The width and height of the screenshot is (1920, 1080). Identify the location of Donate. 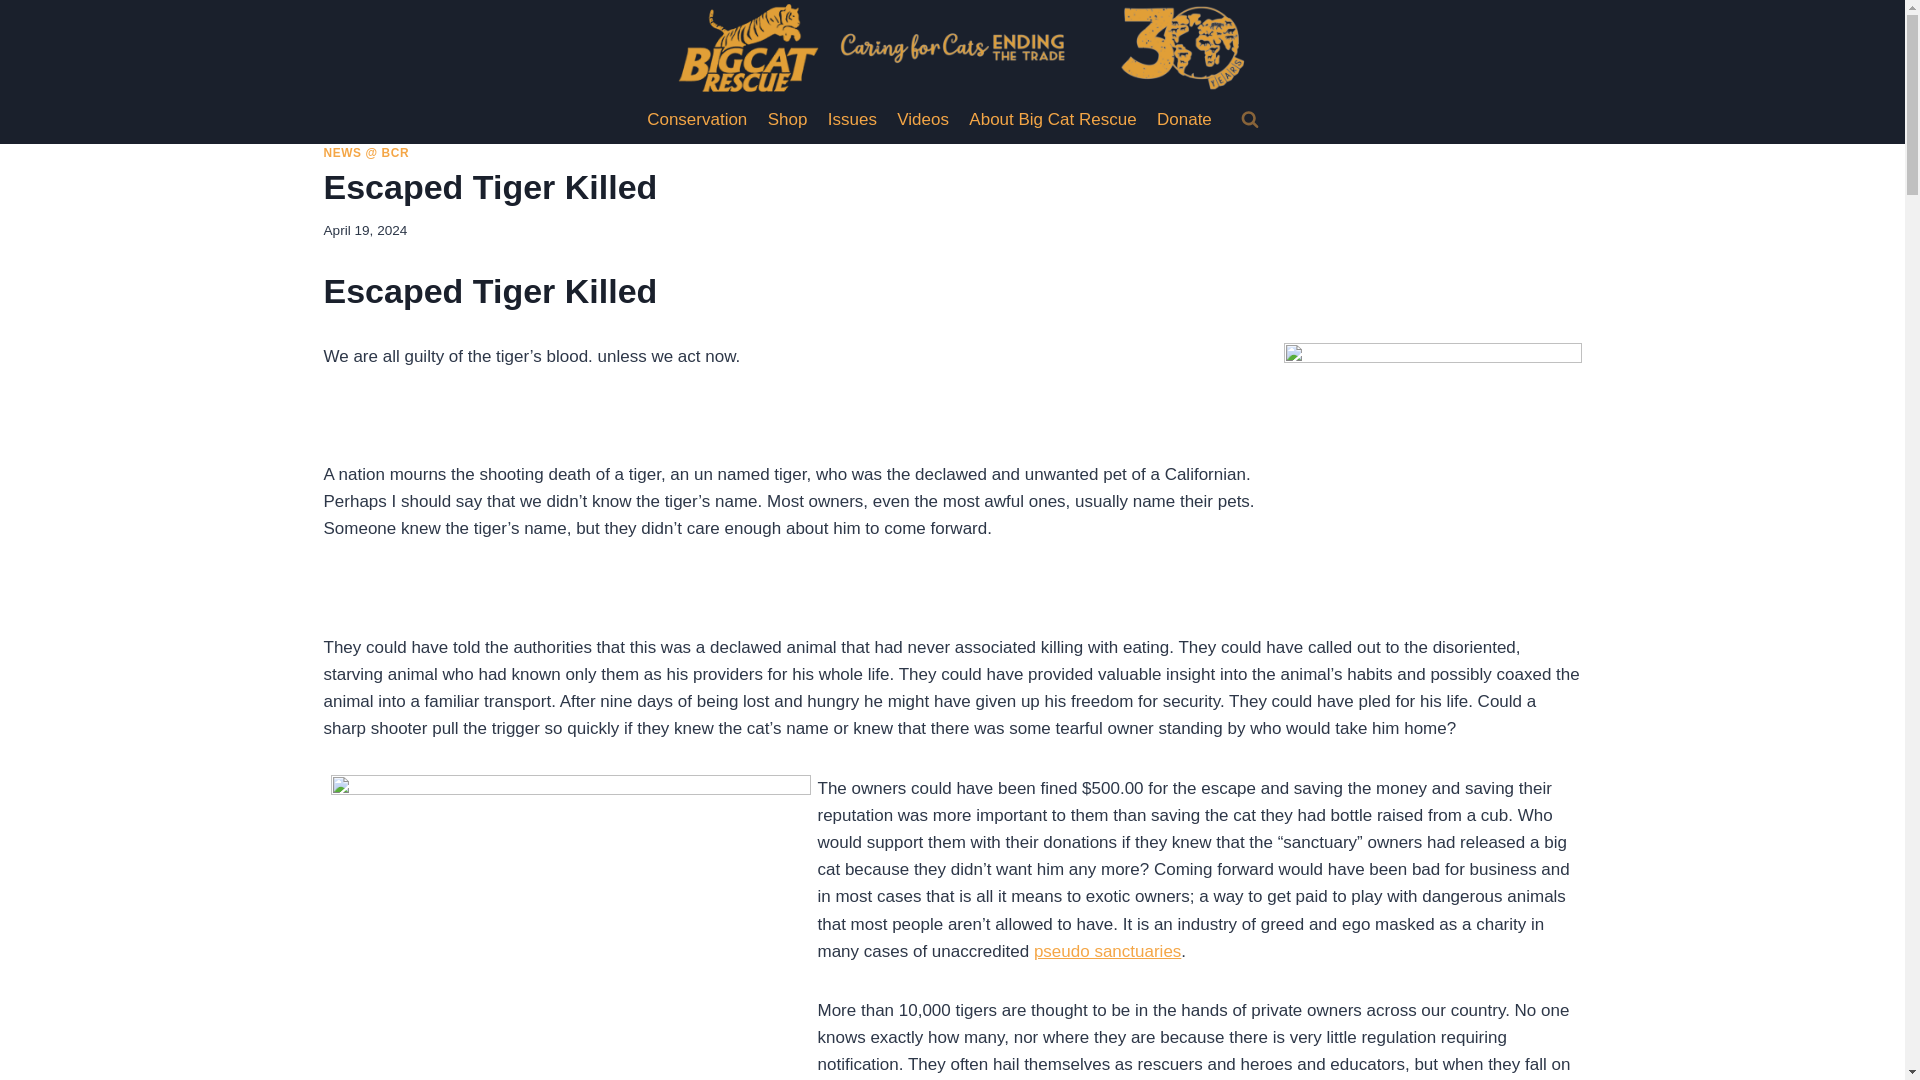
(1184, 120).